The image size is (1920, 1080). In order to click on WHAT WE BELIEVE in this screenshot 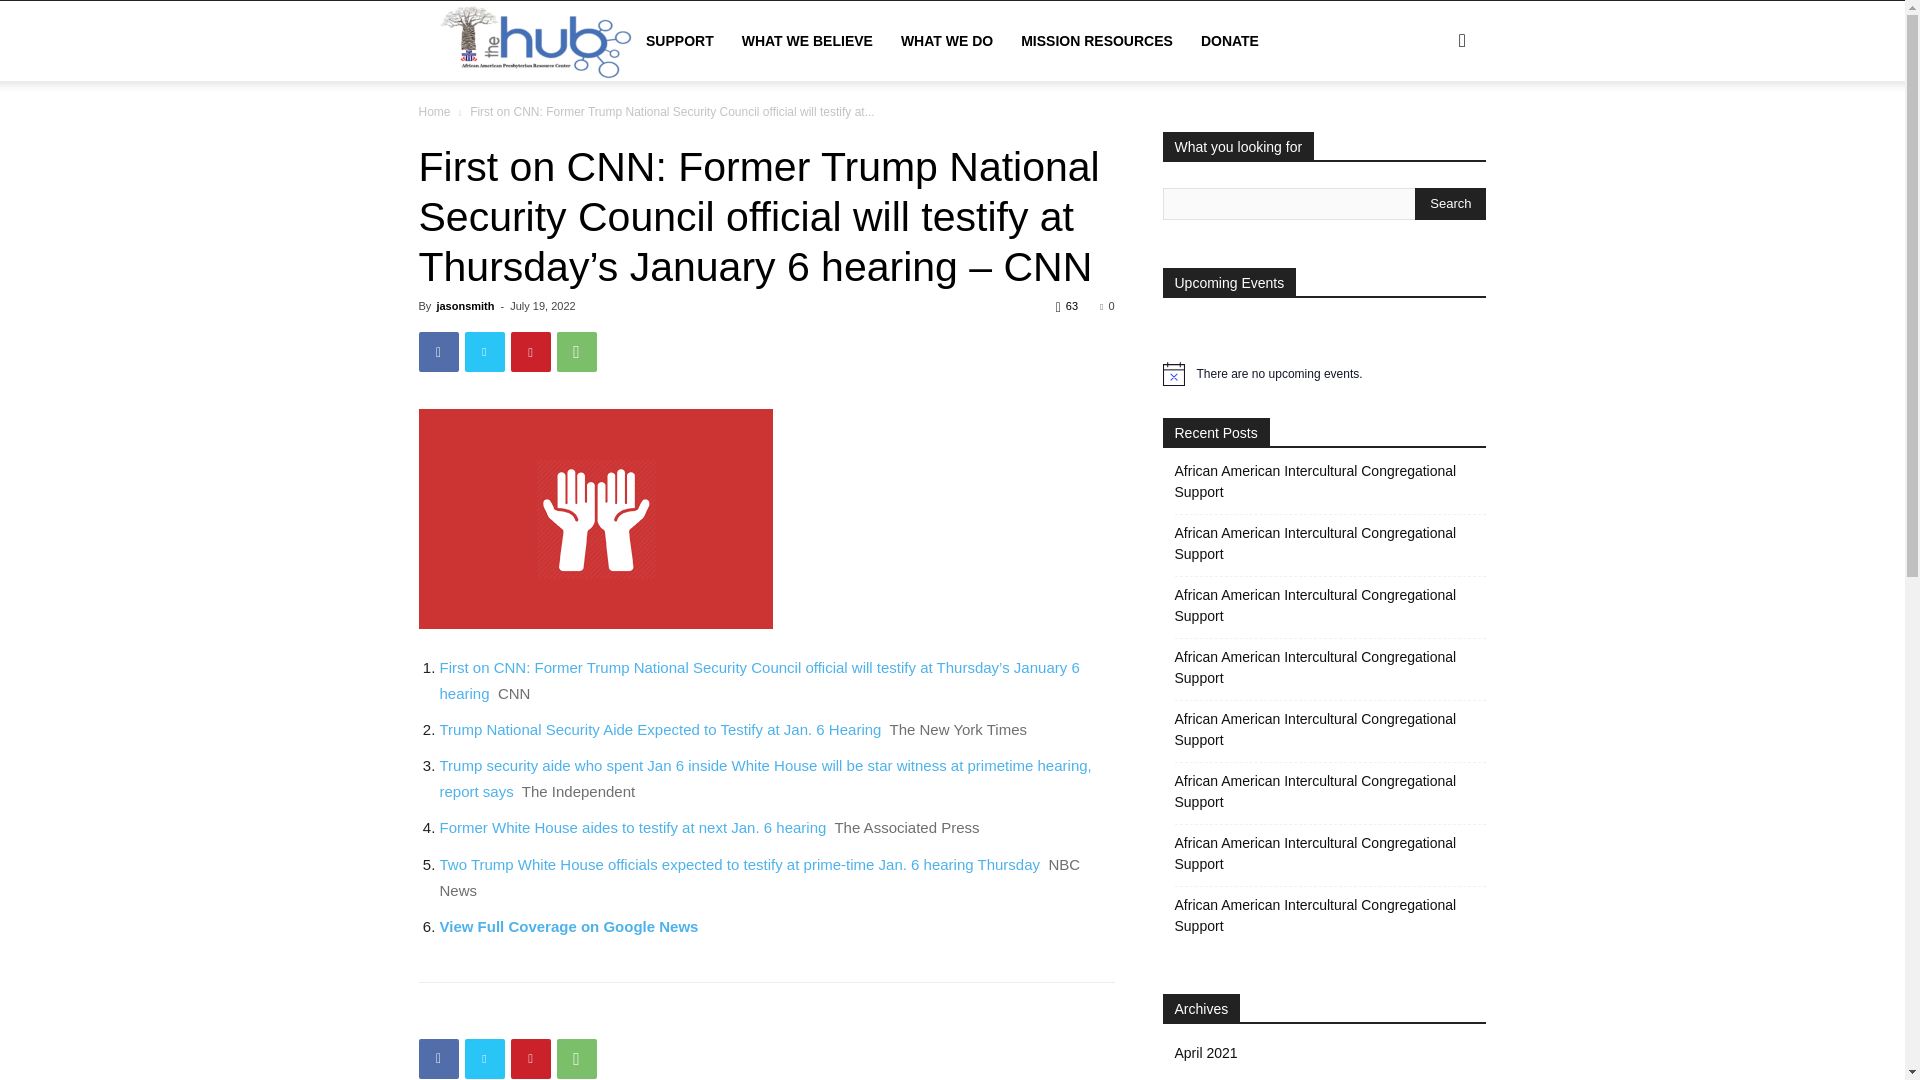, I will do `click(807, 41)`.